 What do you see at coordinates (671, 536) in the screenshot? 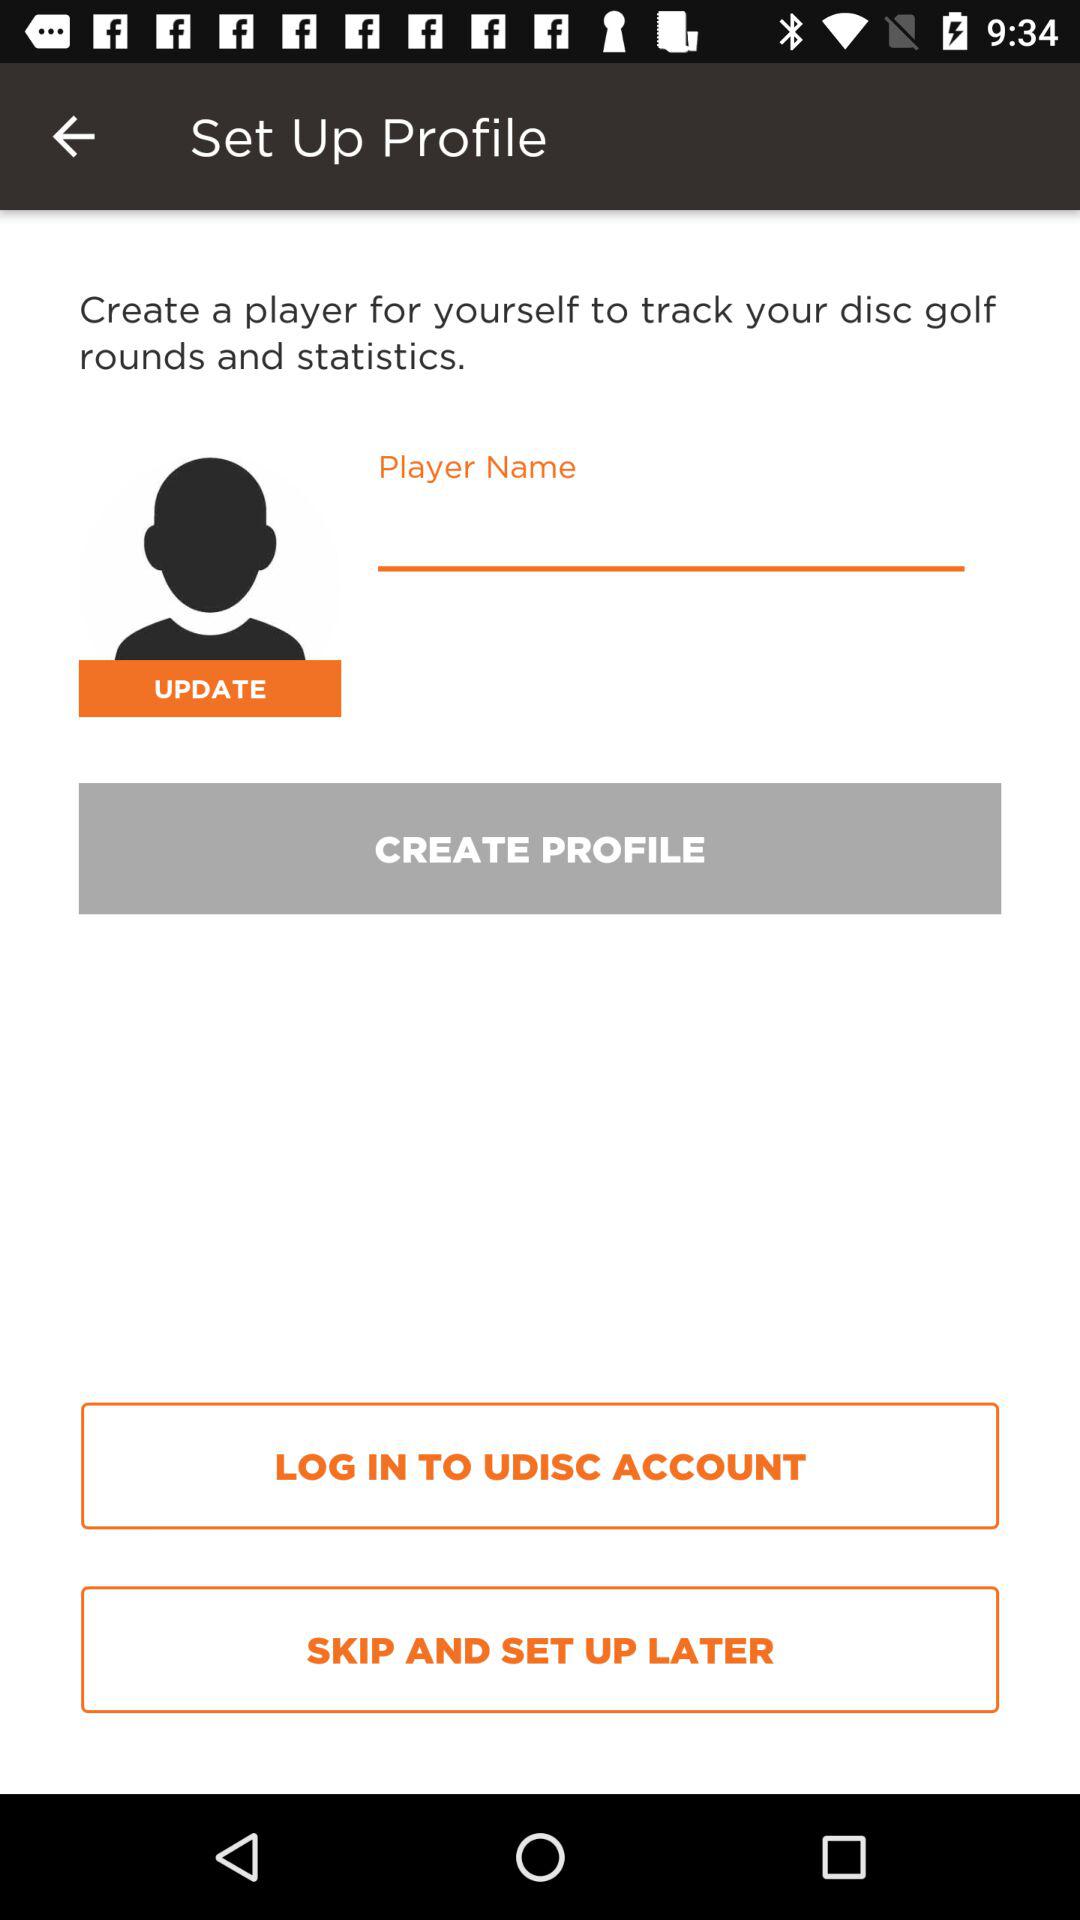
I see `username text box` at bounding box center [671, 536].